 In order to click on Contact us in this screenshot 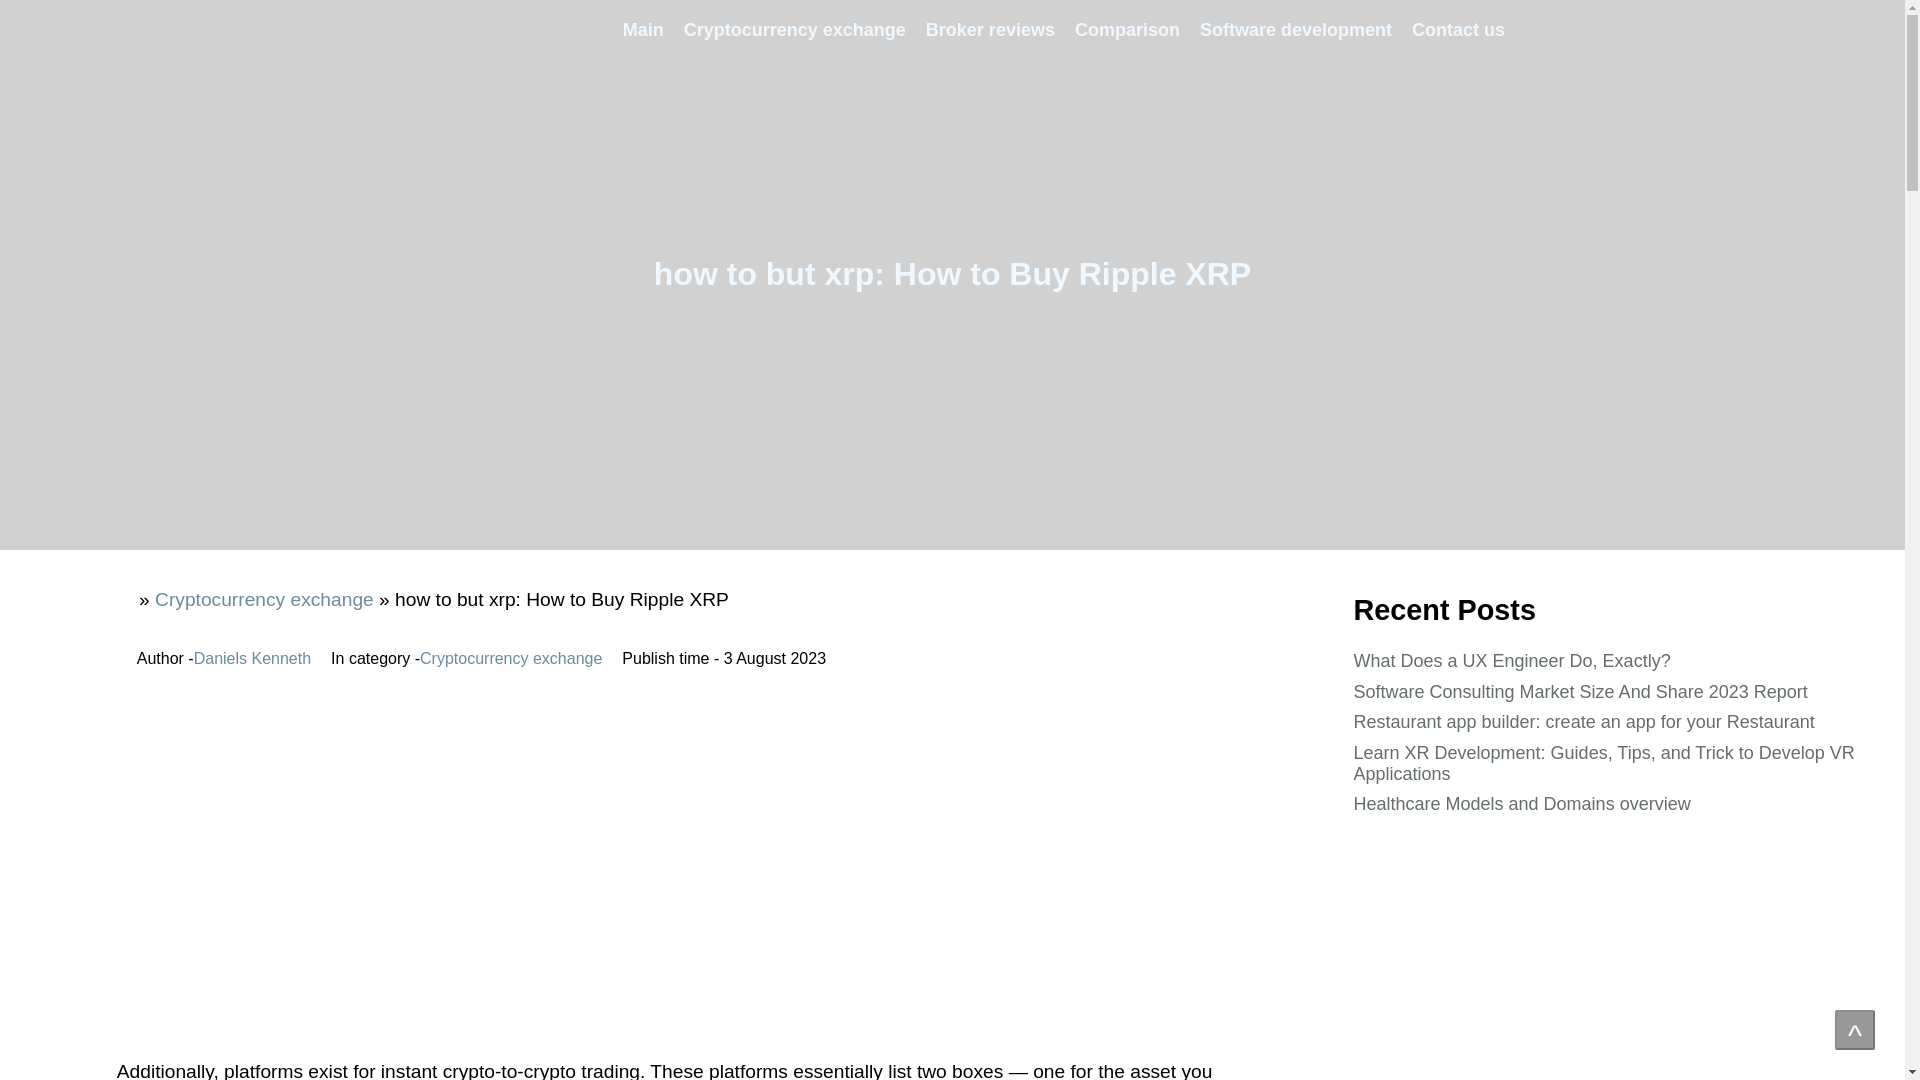, I will do `click(1458, 30)`.